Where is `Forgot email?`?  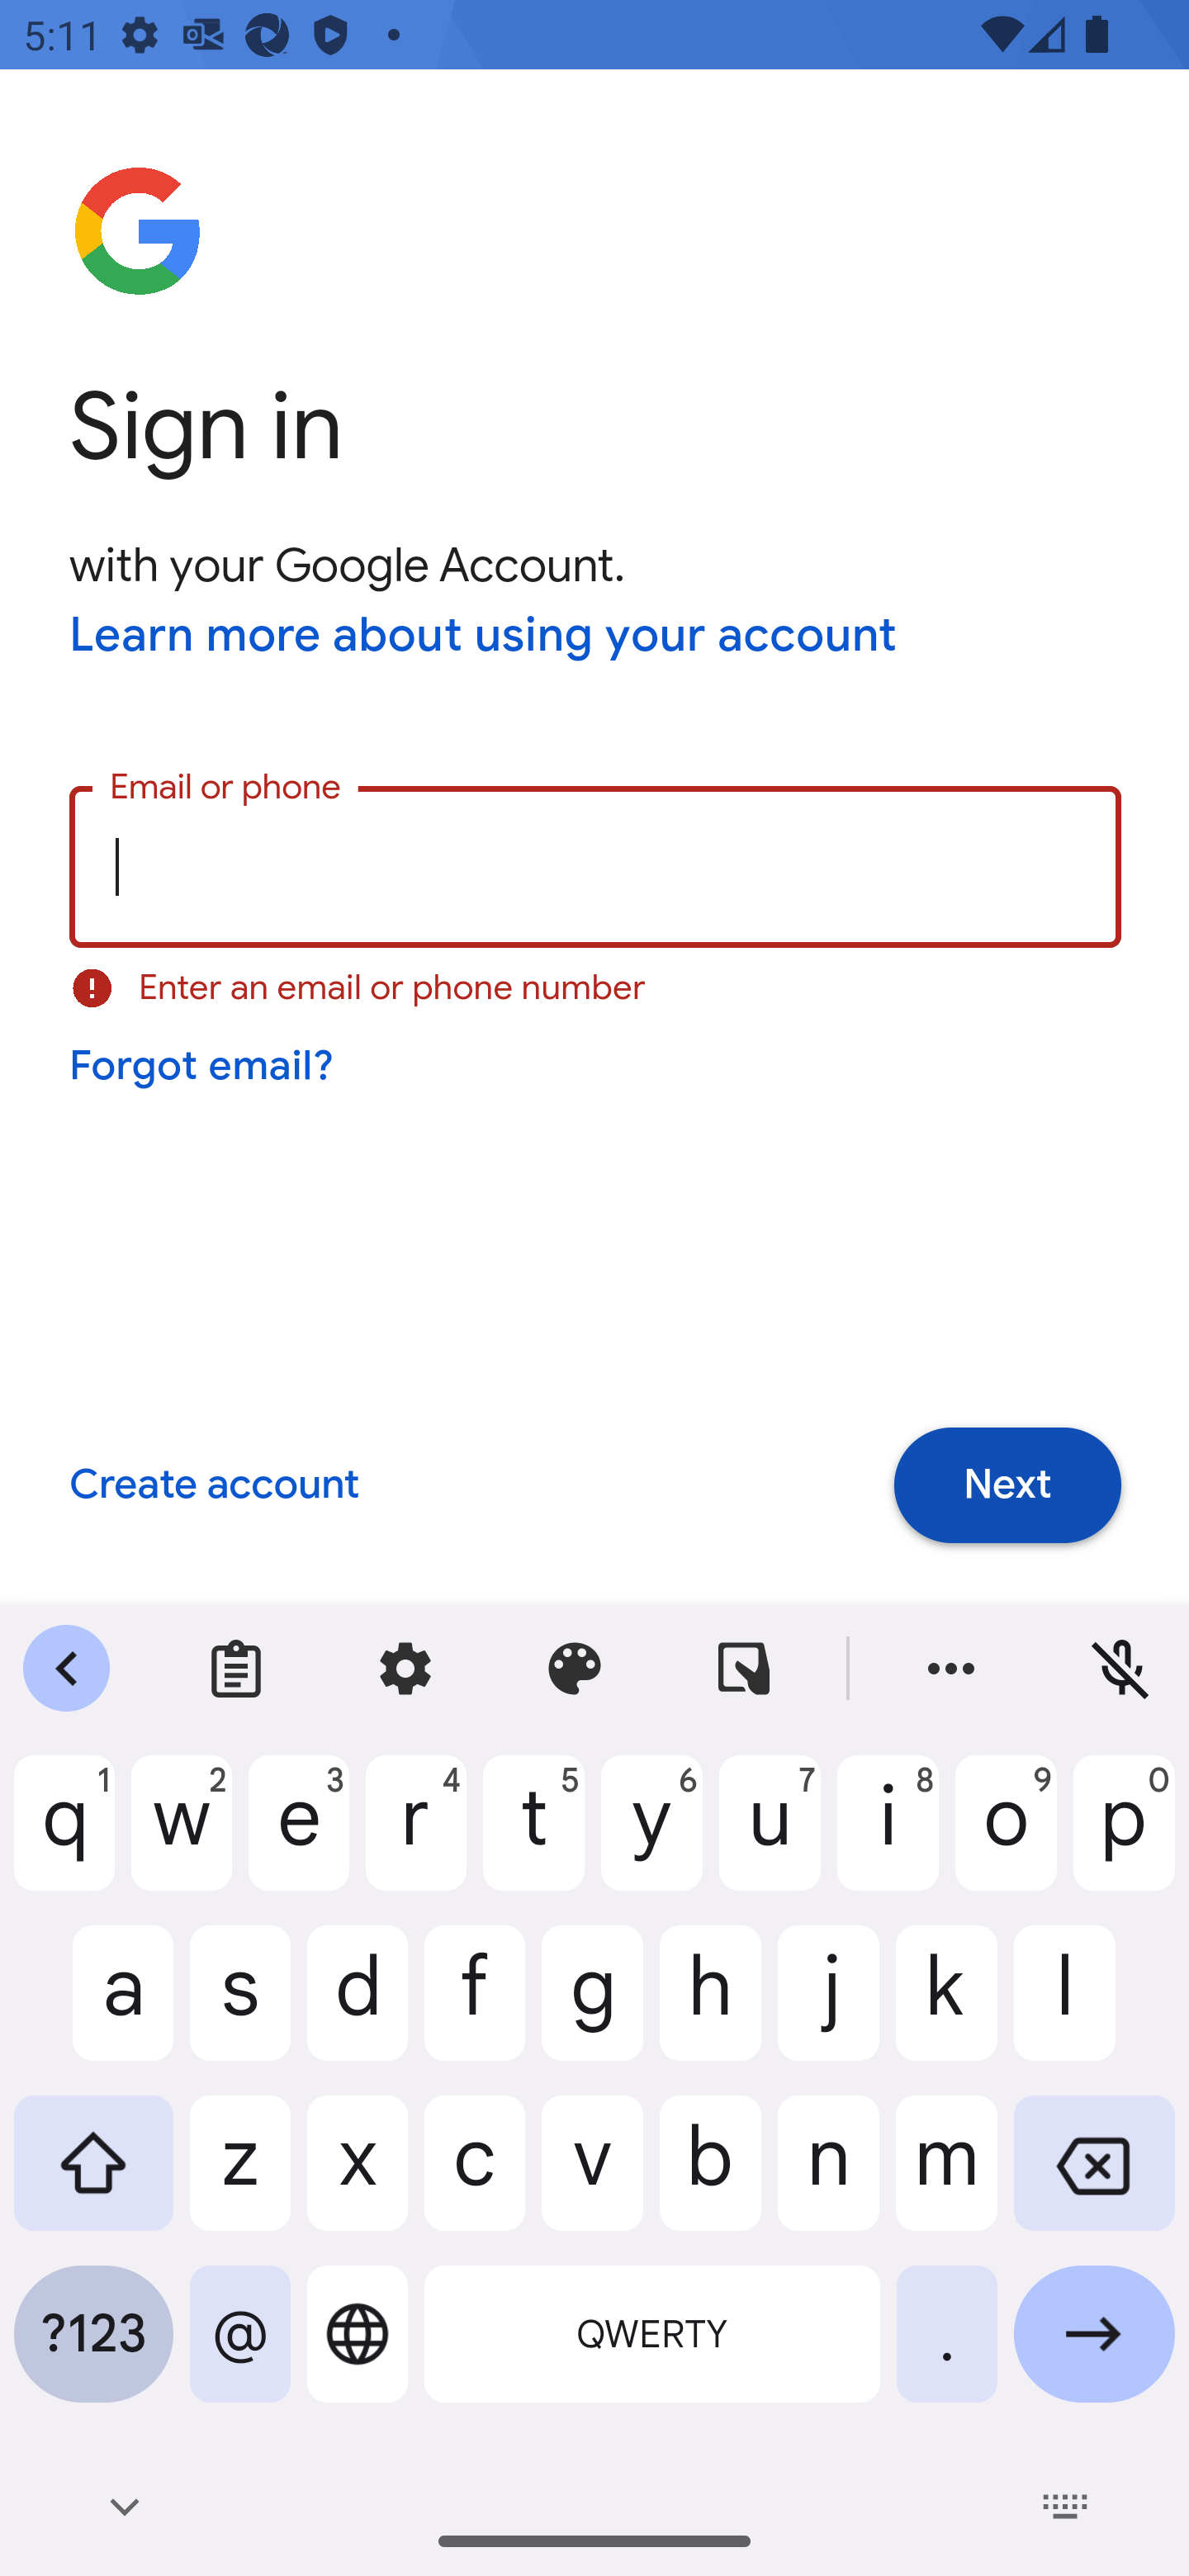 Forgot email? is located at coordinates (203, 1066).